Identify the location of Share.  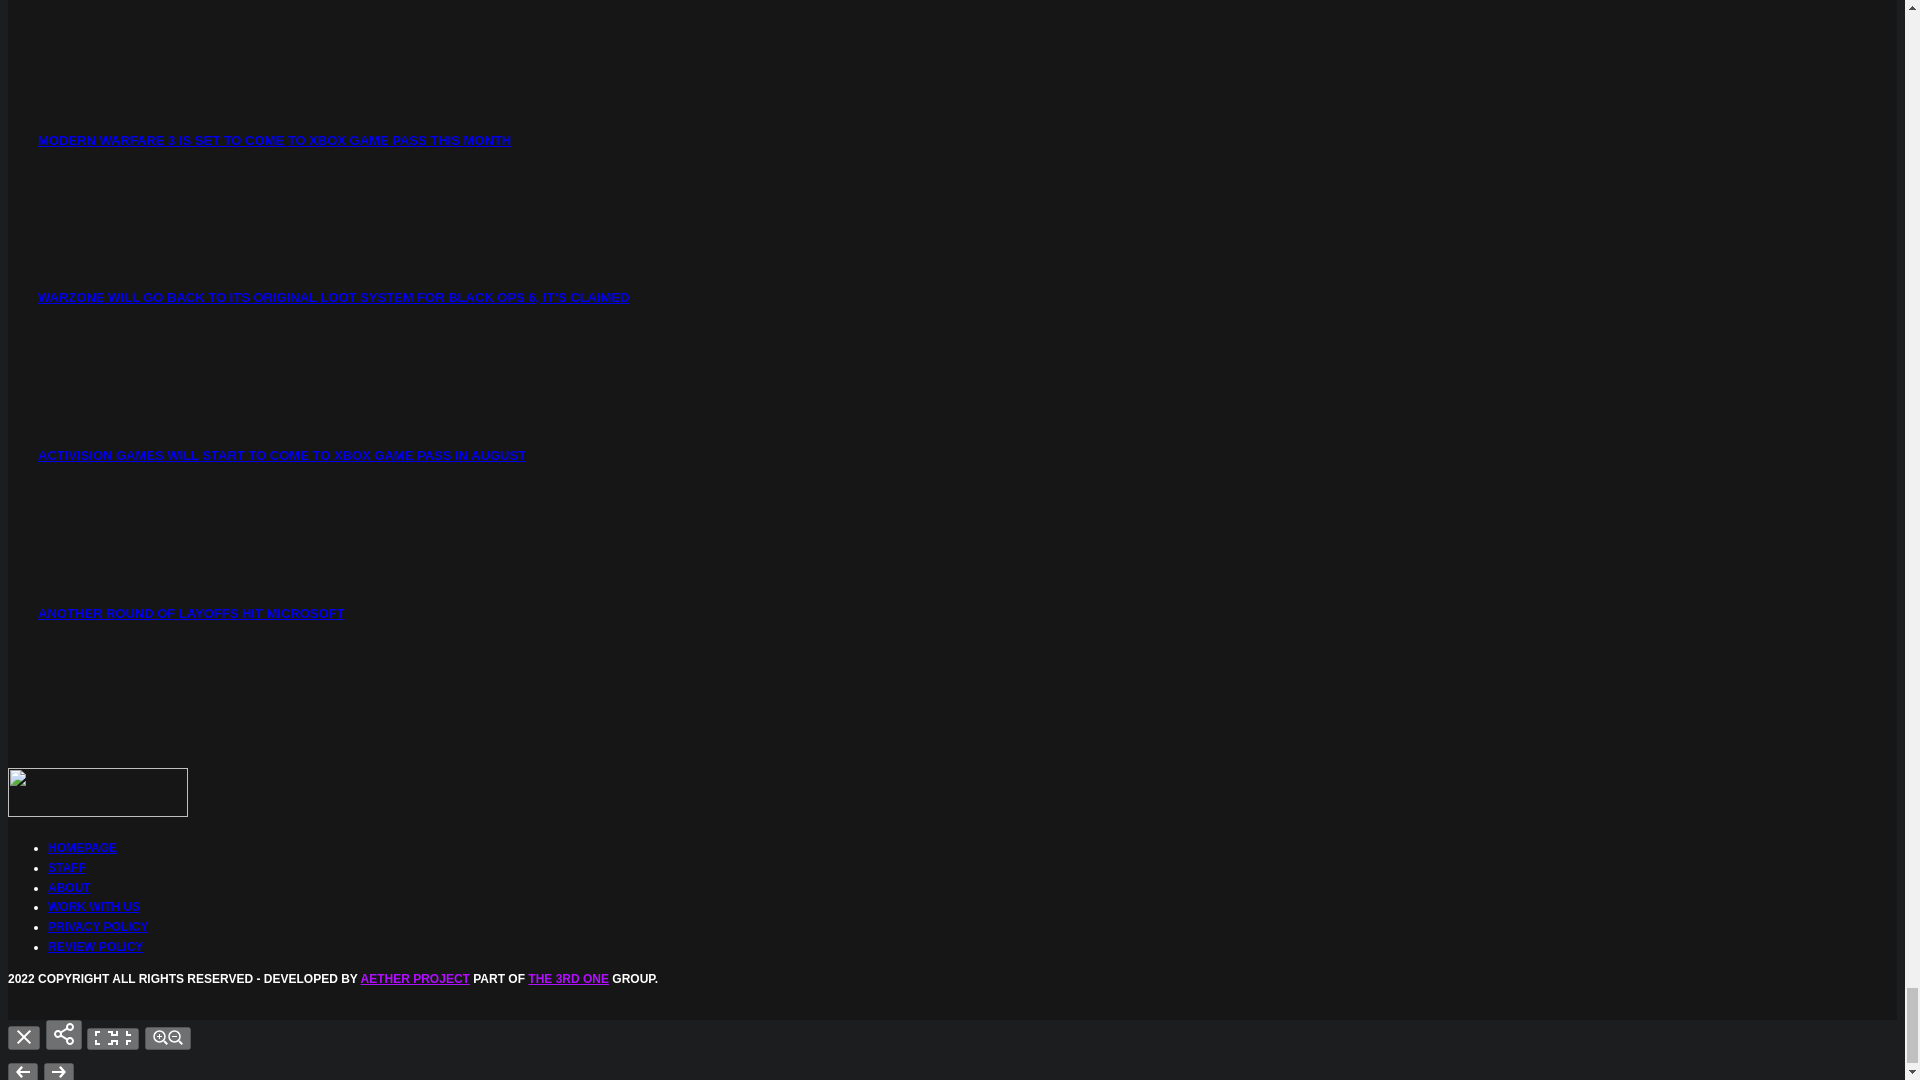
(64, 1034).